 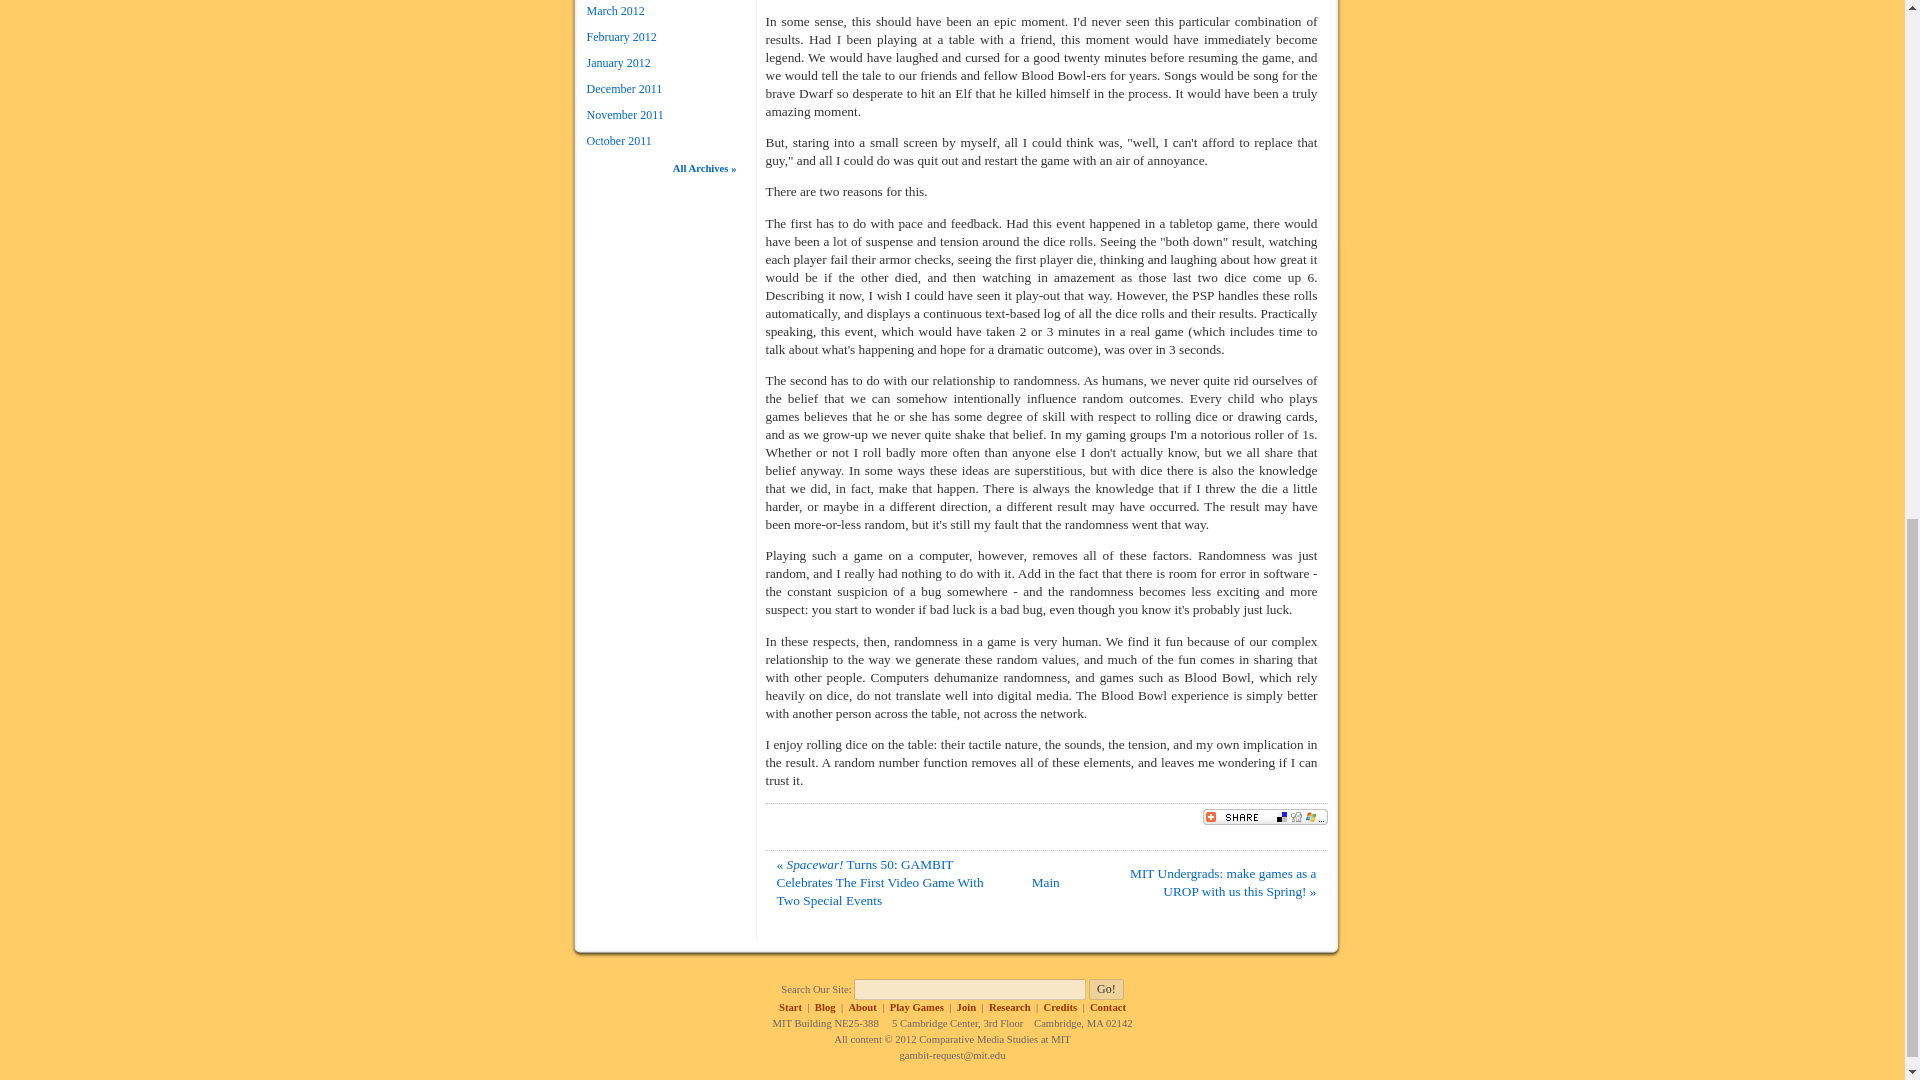 I want to click on March 2012, so click(x=614, y=11).